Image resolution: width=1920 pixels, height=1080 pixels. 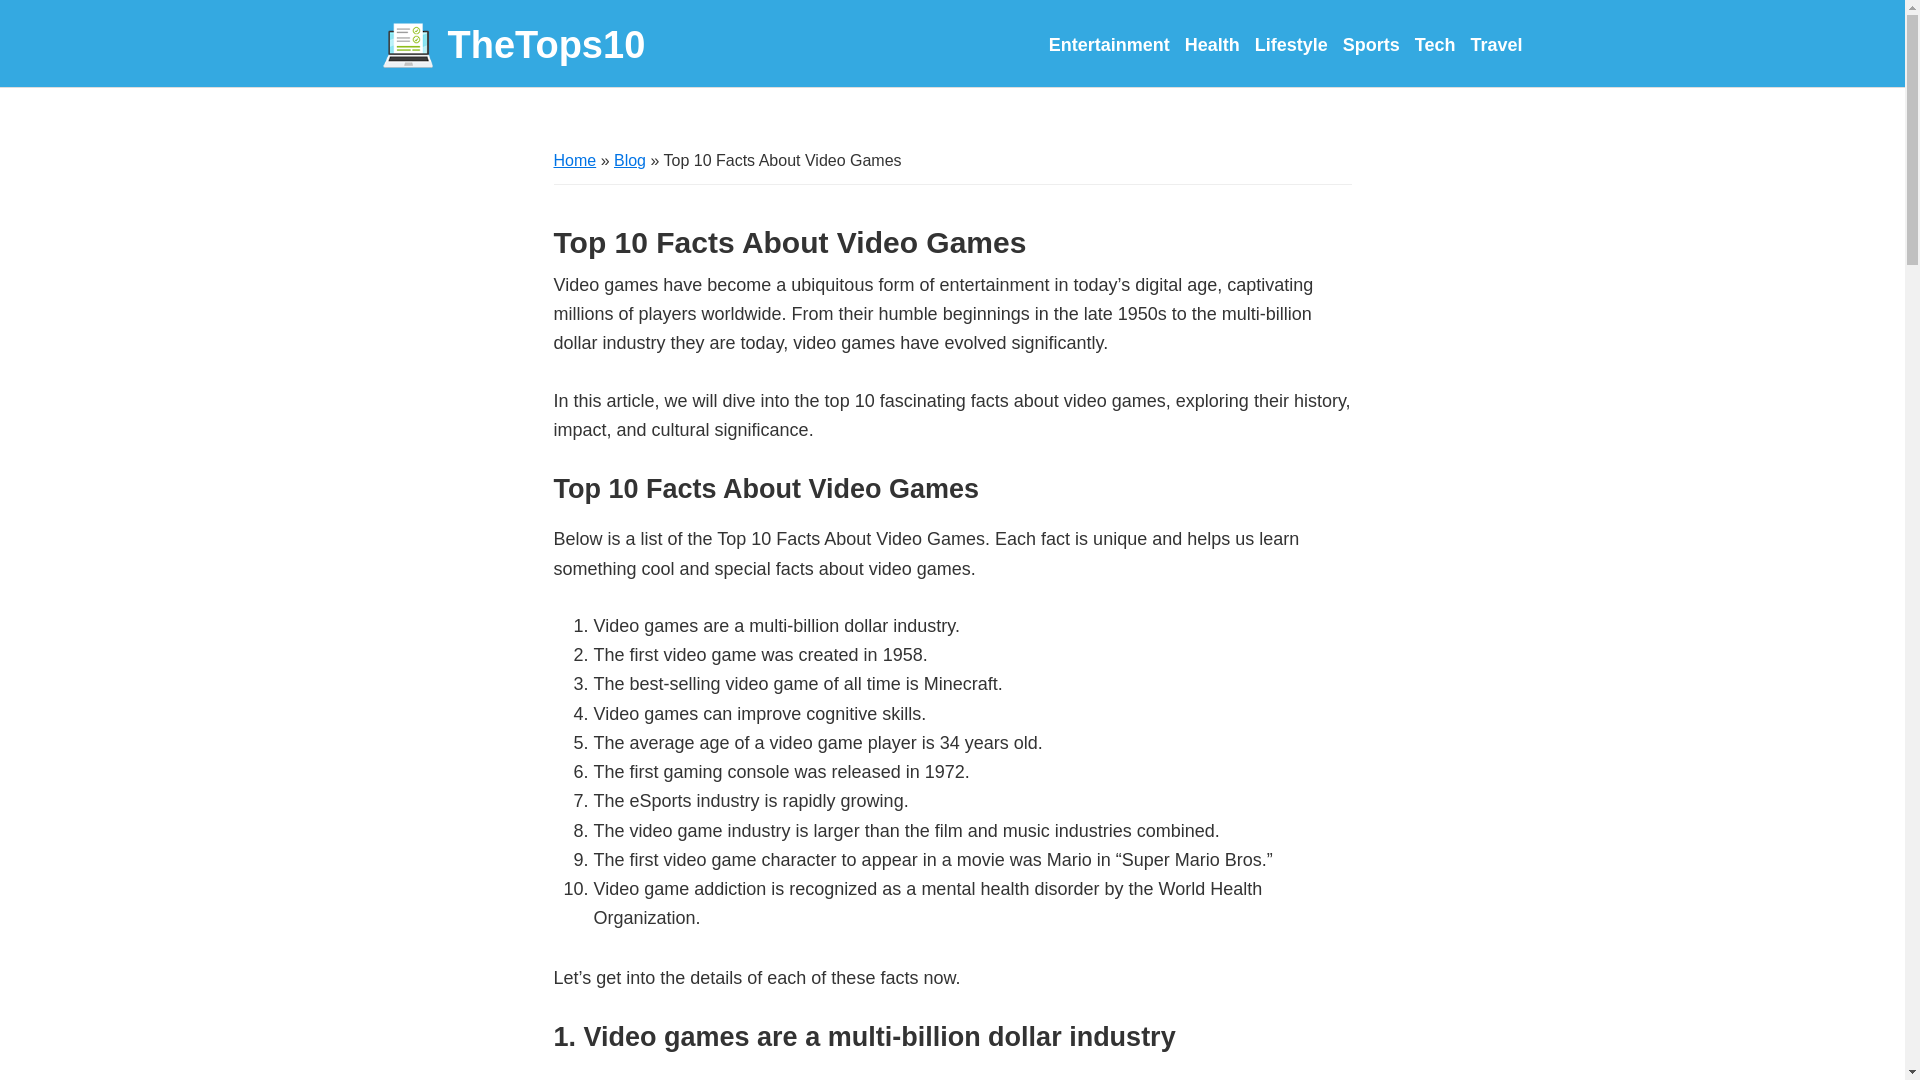 I want to click on Lifestyle, so click(x=1292, y=44).